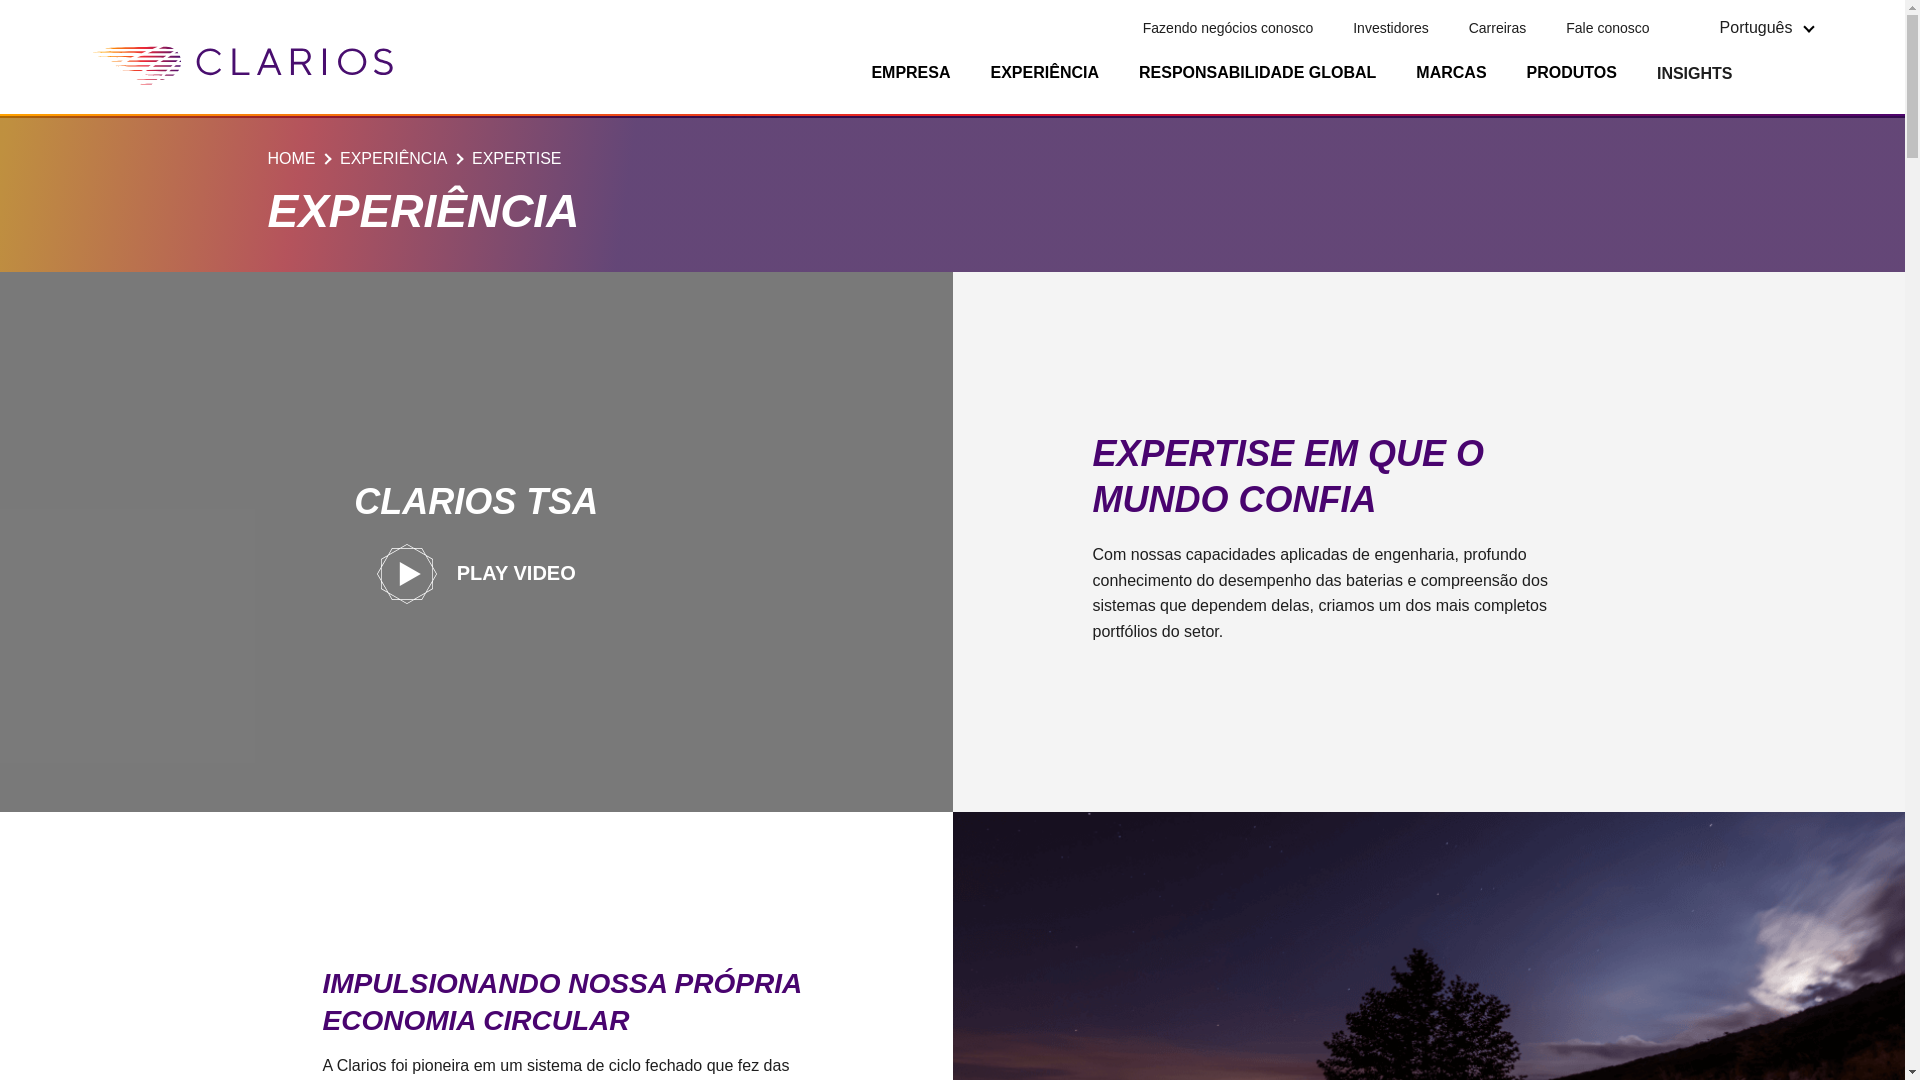 The height and width of the screenshot is (1080, 1920). What do you see at coordinates (910, 74) in the screenshot?
I see `EMPRESA` at bounding box center [910, 74].